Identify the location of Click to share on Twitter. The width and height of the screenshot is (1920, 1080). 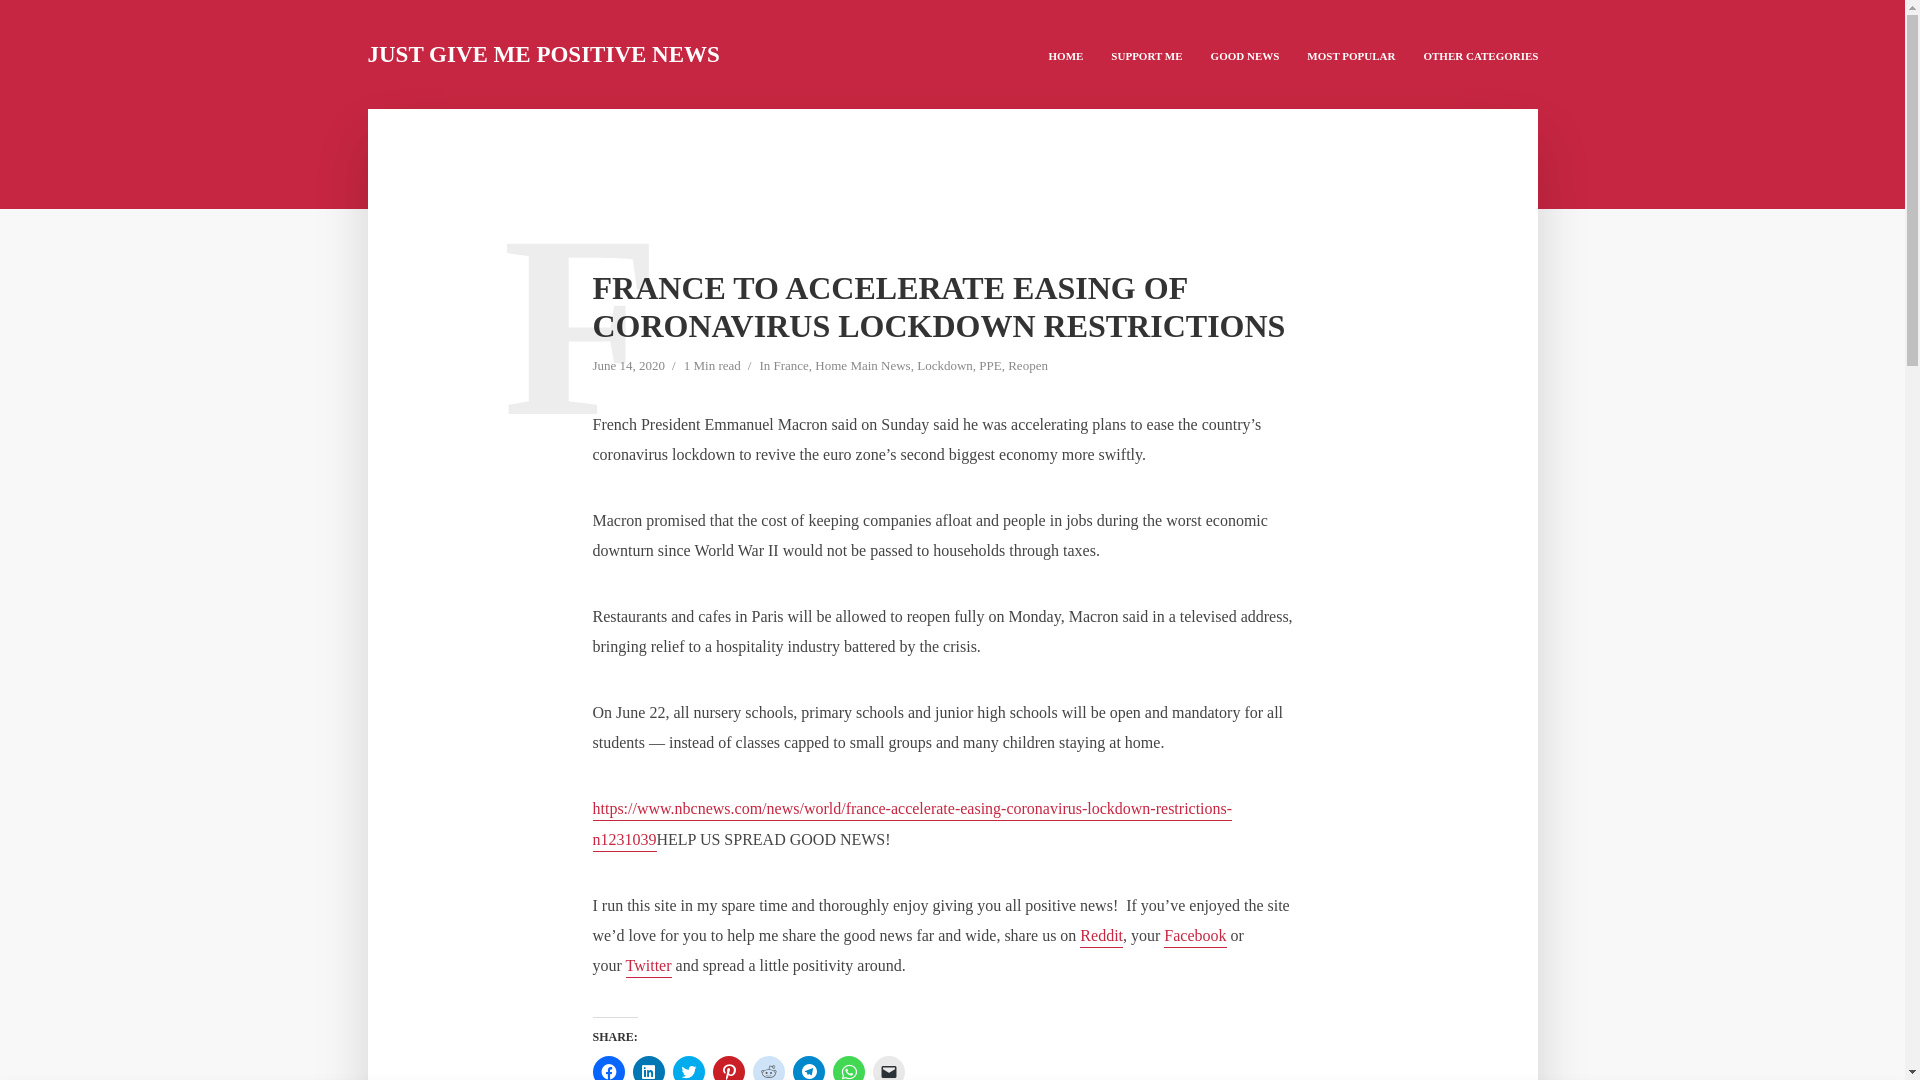
(688, 1068).